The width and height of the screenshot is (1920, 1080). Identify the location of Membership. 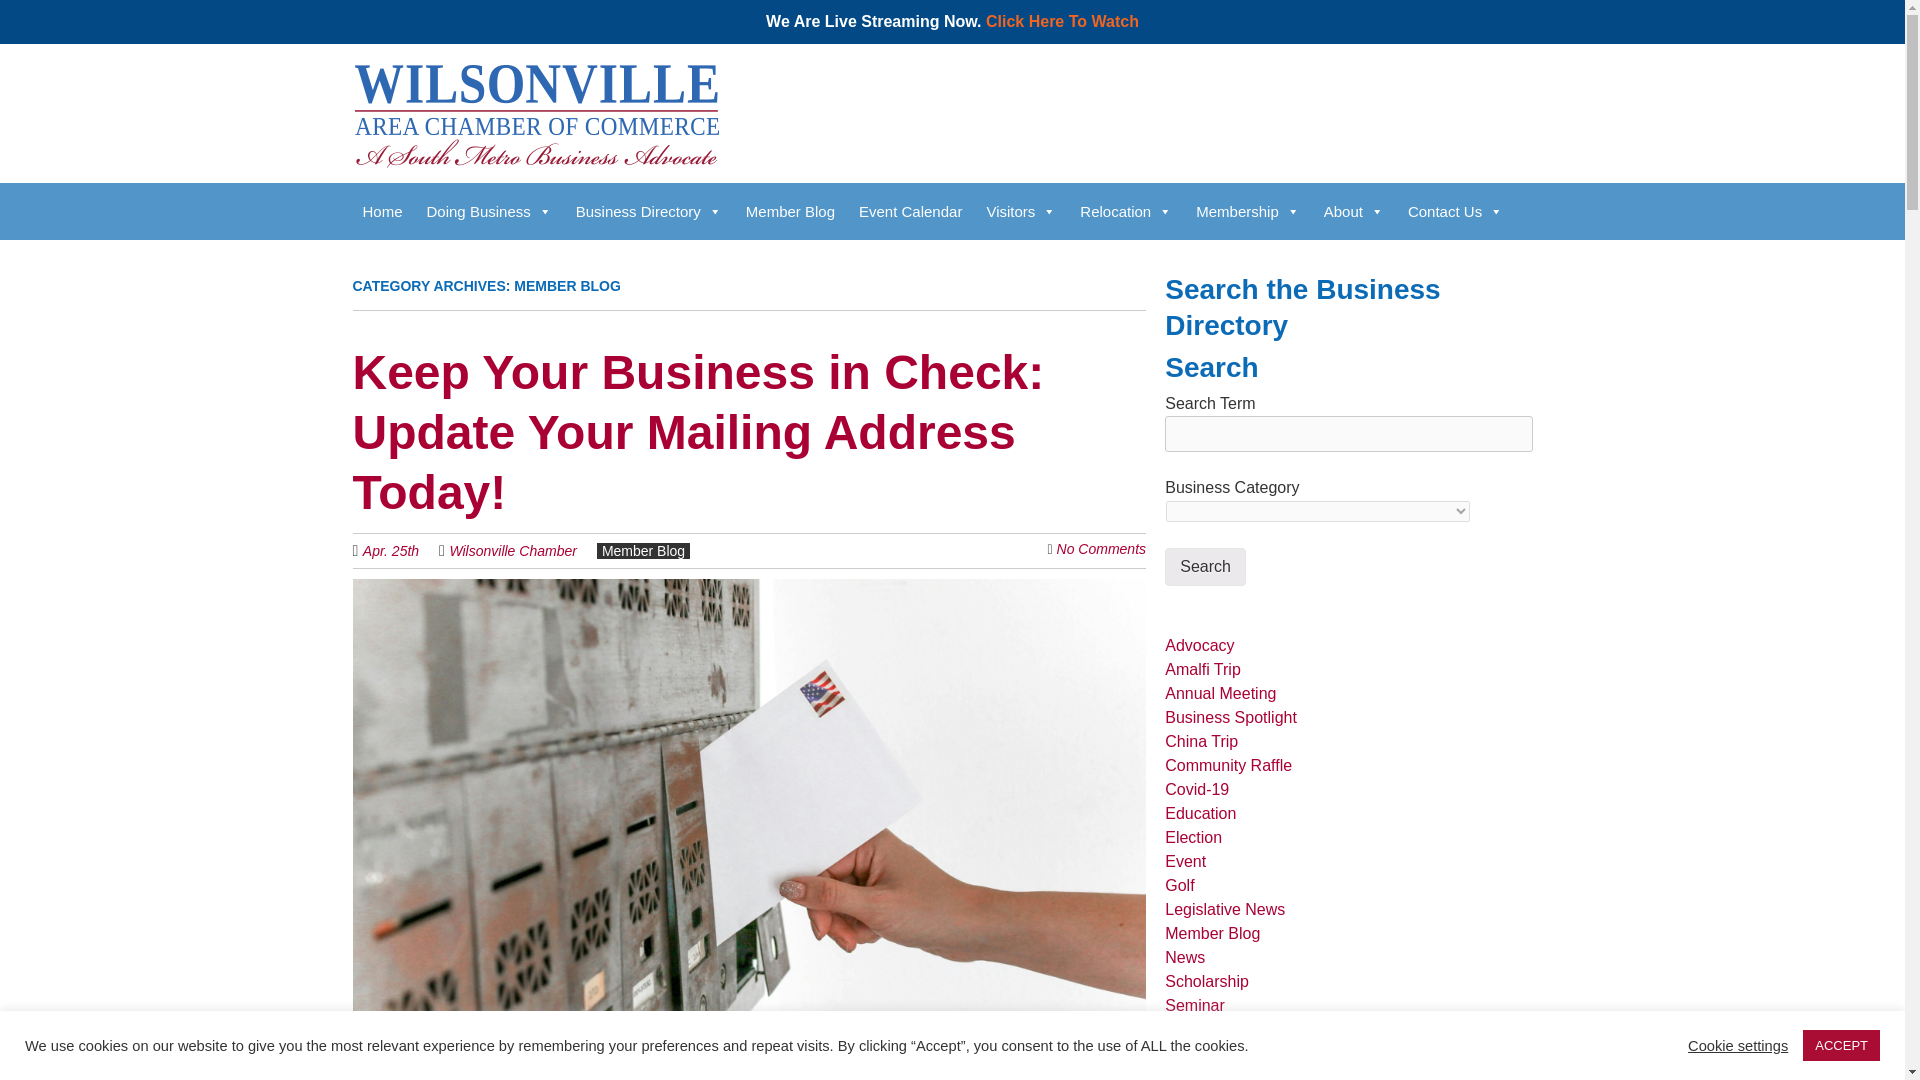
(1248, 210).